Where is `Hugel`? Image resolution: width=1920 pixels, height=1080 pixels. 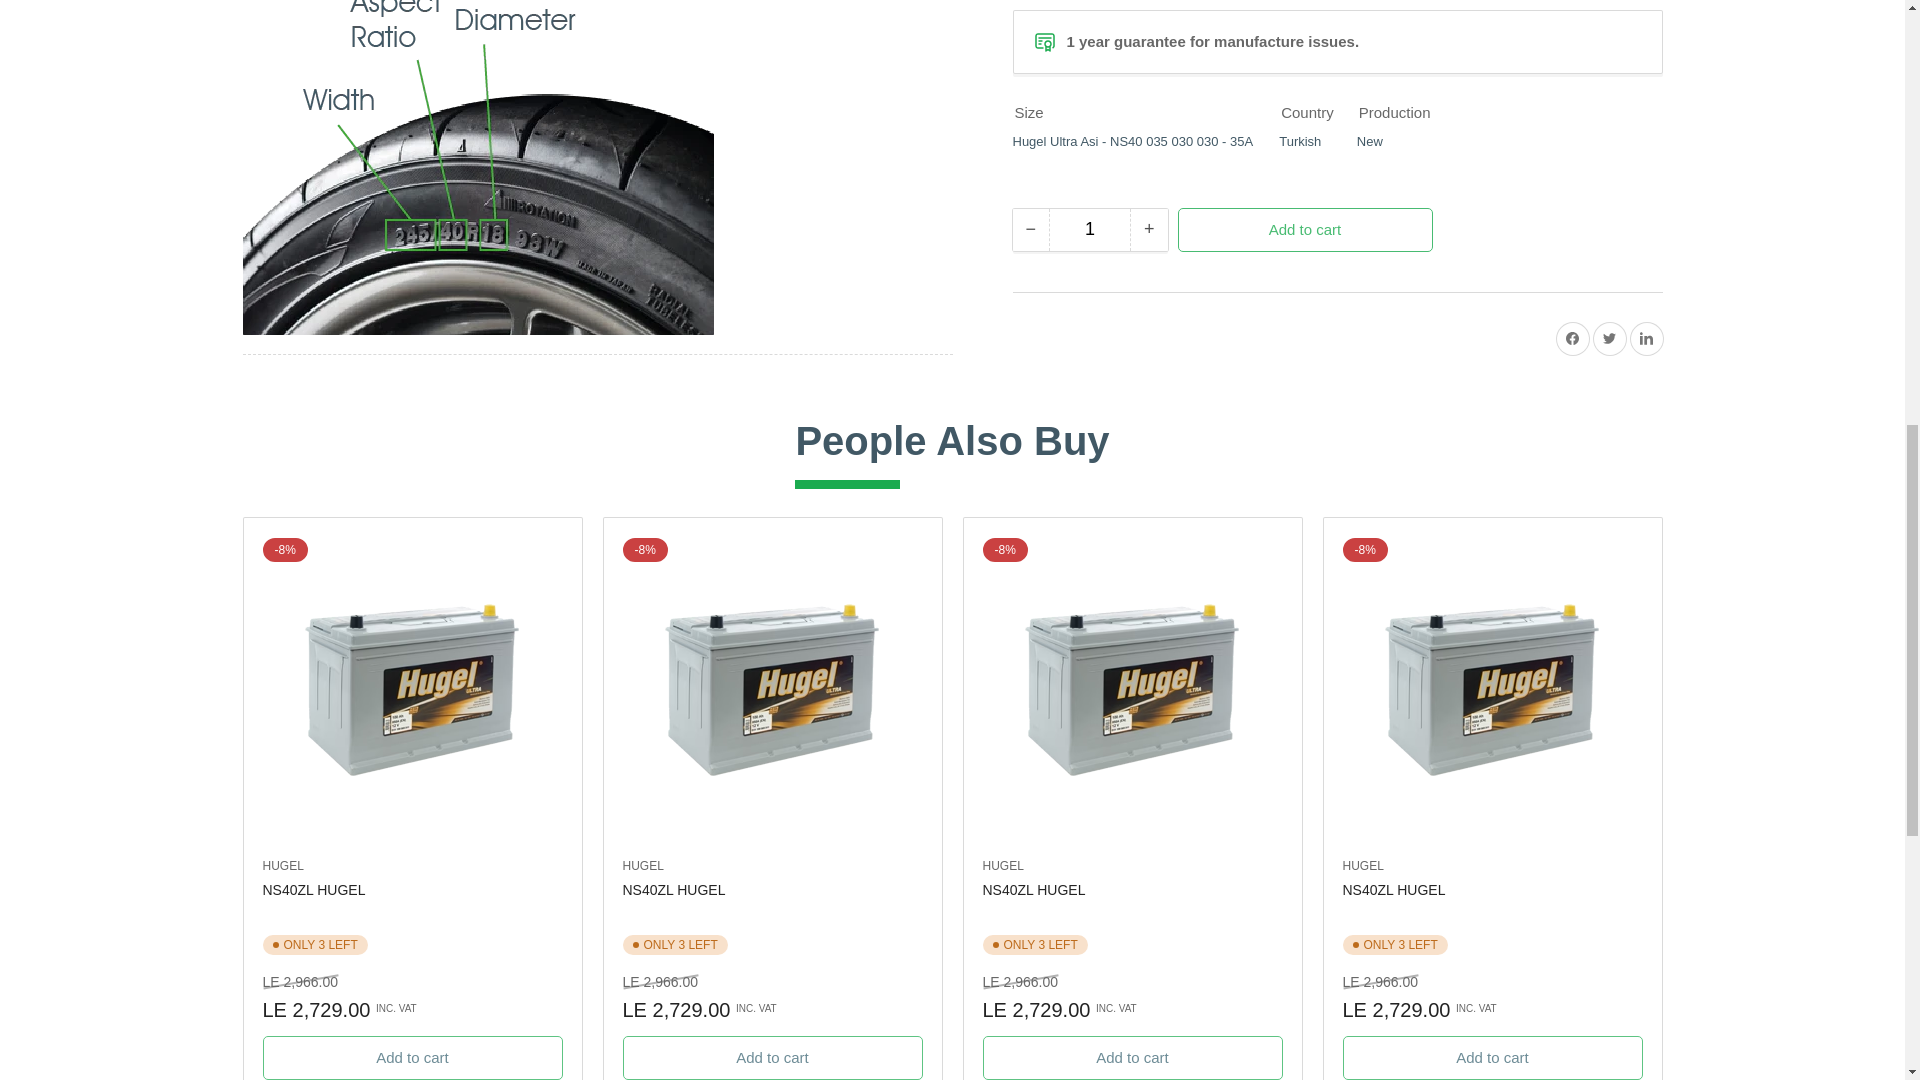
Hugel is located at coordinates (282, 865).